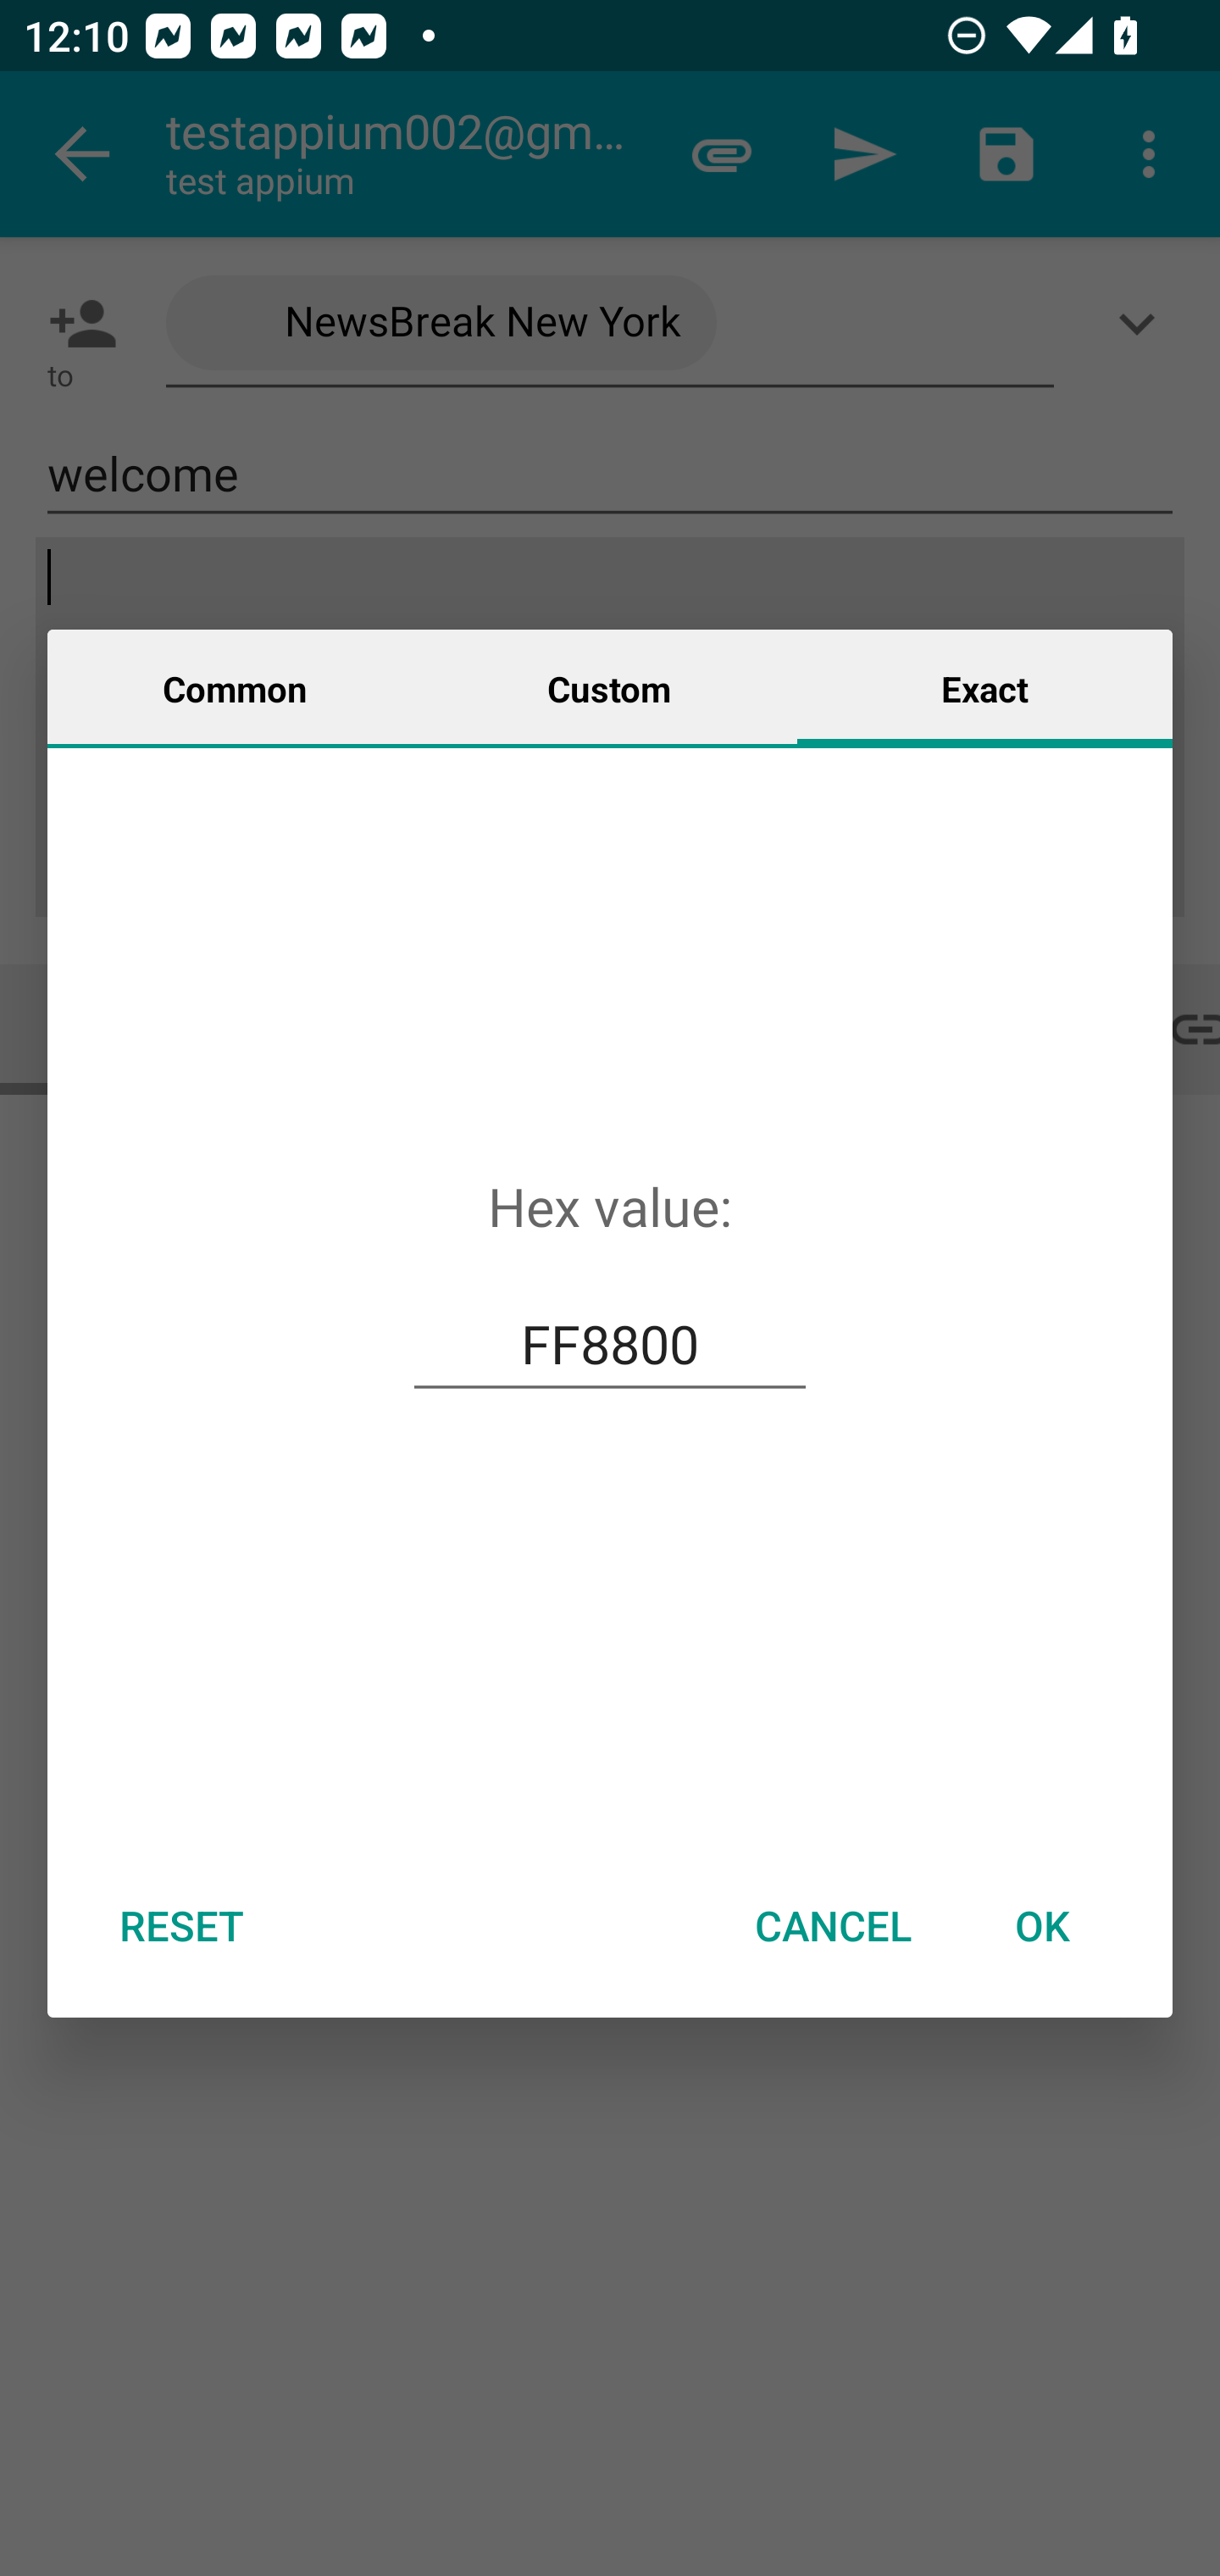 The height and width of the screenshot is (2576, 1220). What do you see at coordinates (180, 1925) in the screenshot?
I see `RESET` at bounding box center [180, 1925].